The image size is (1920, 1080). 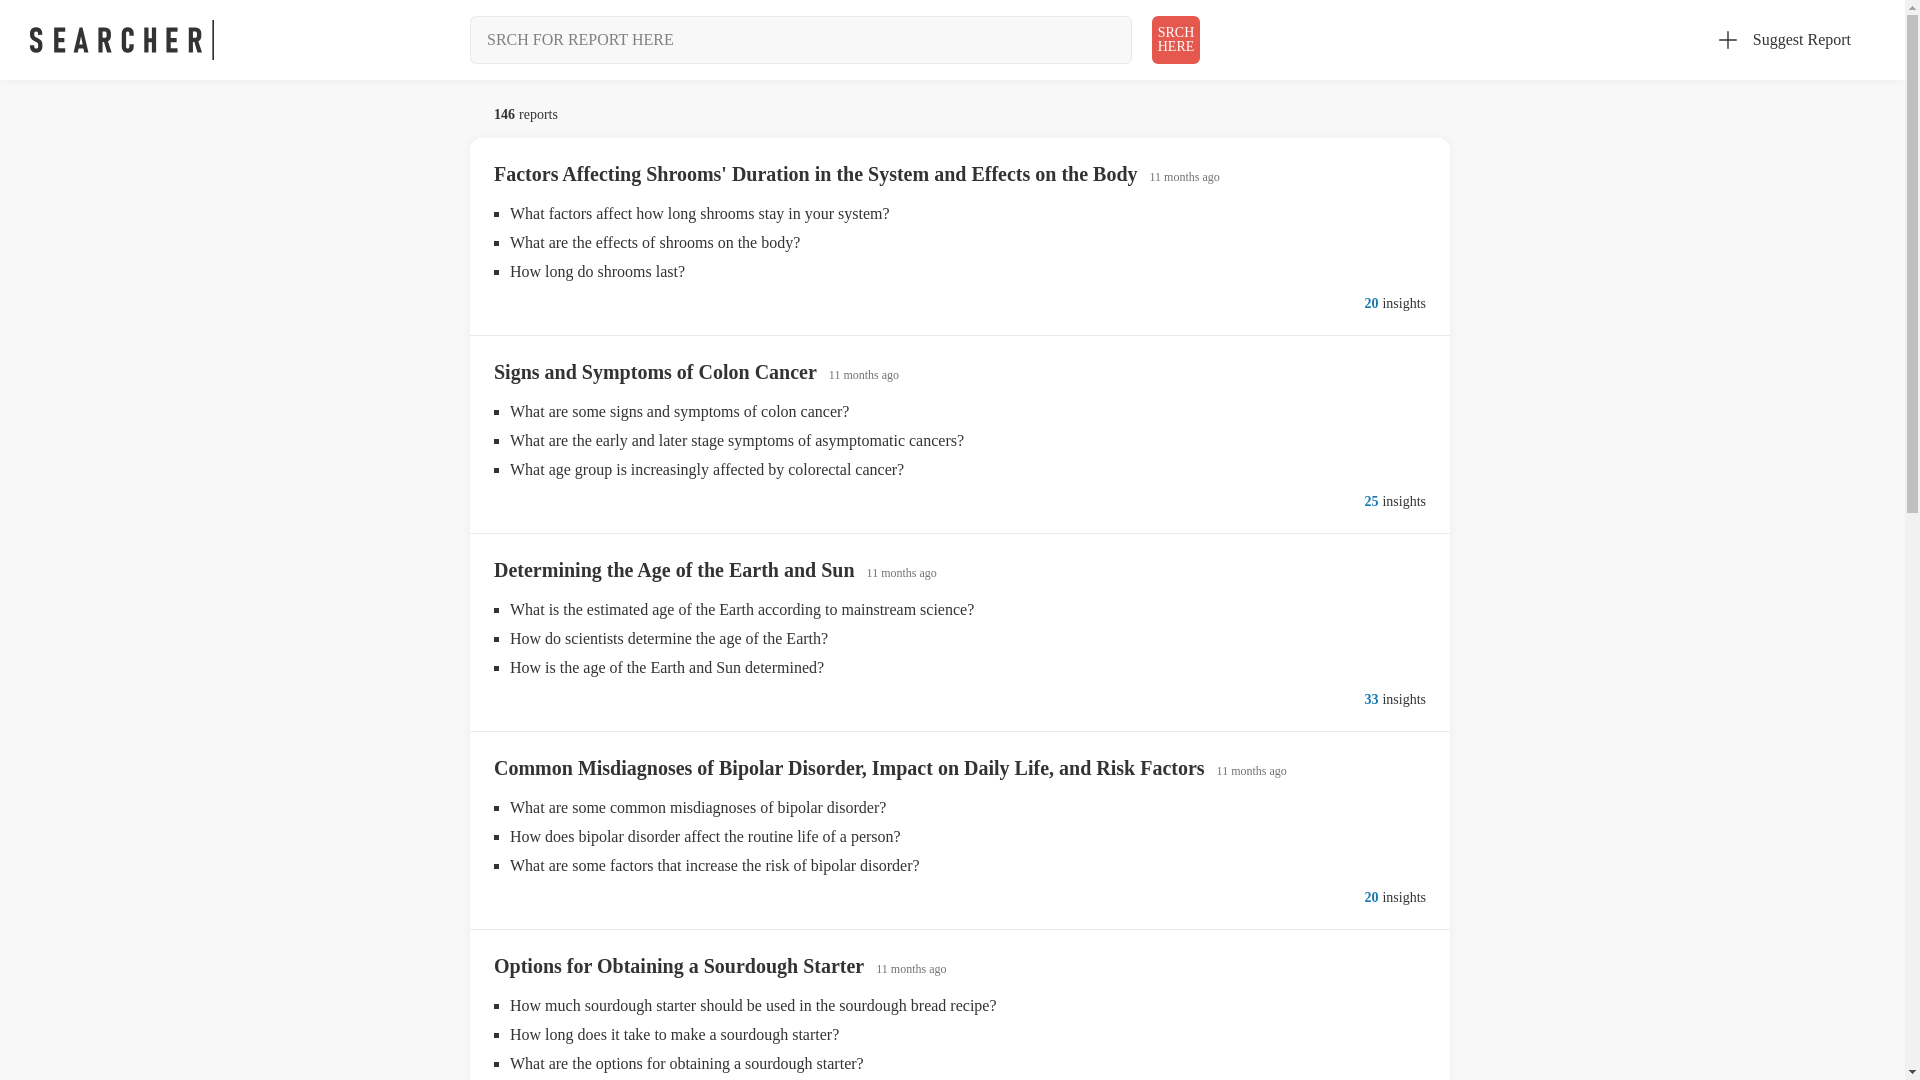 What do you see at coordinates (655, 372) in the screenshot?
I see `Suggest Report` at bounding box center [655, 372].